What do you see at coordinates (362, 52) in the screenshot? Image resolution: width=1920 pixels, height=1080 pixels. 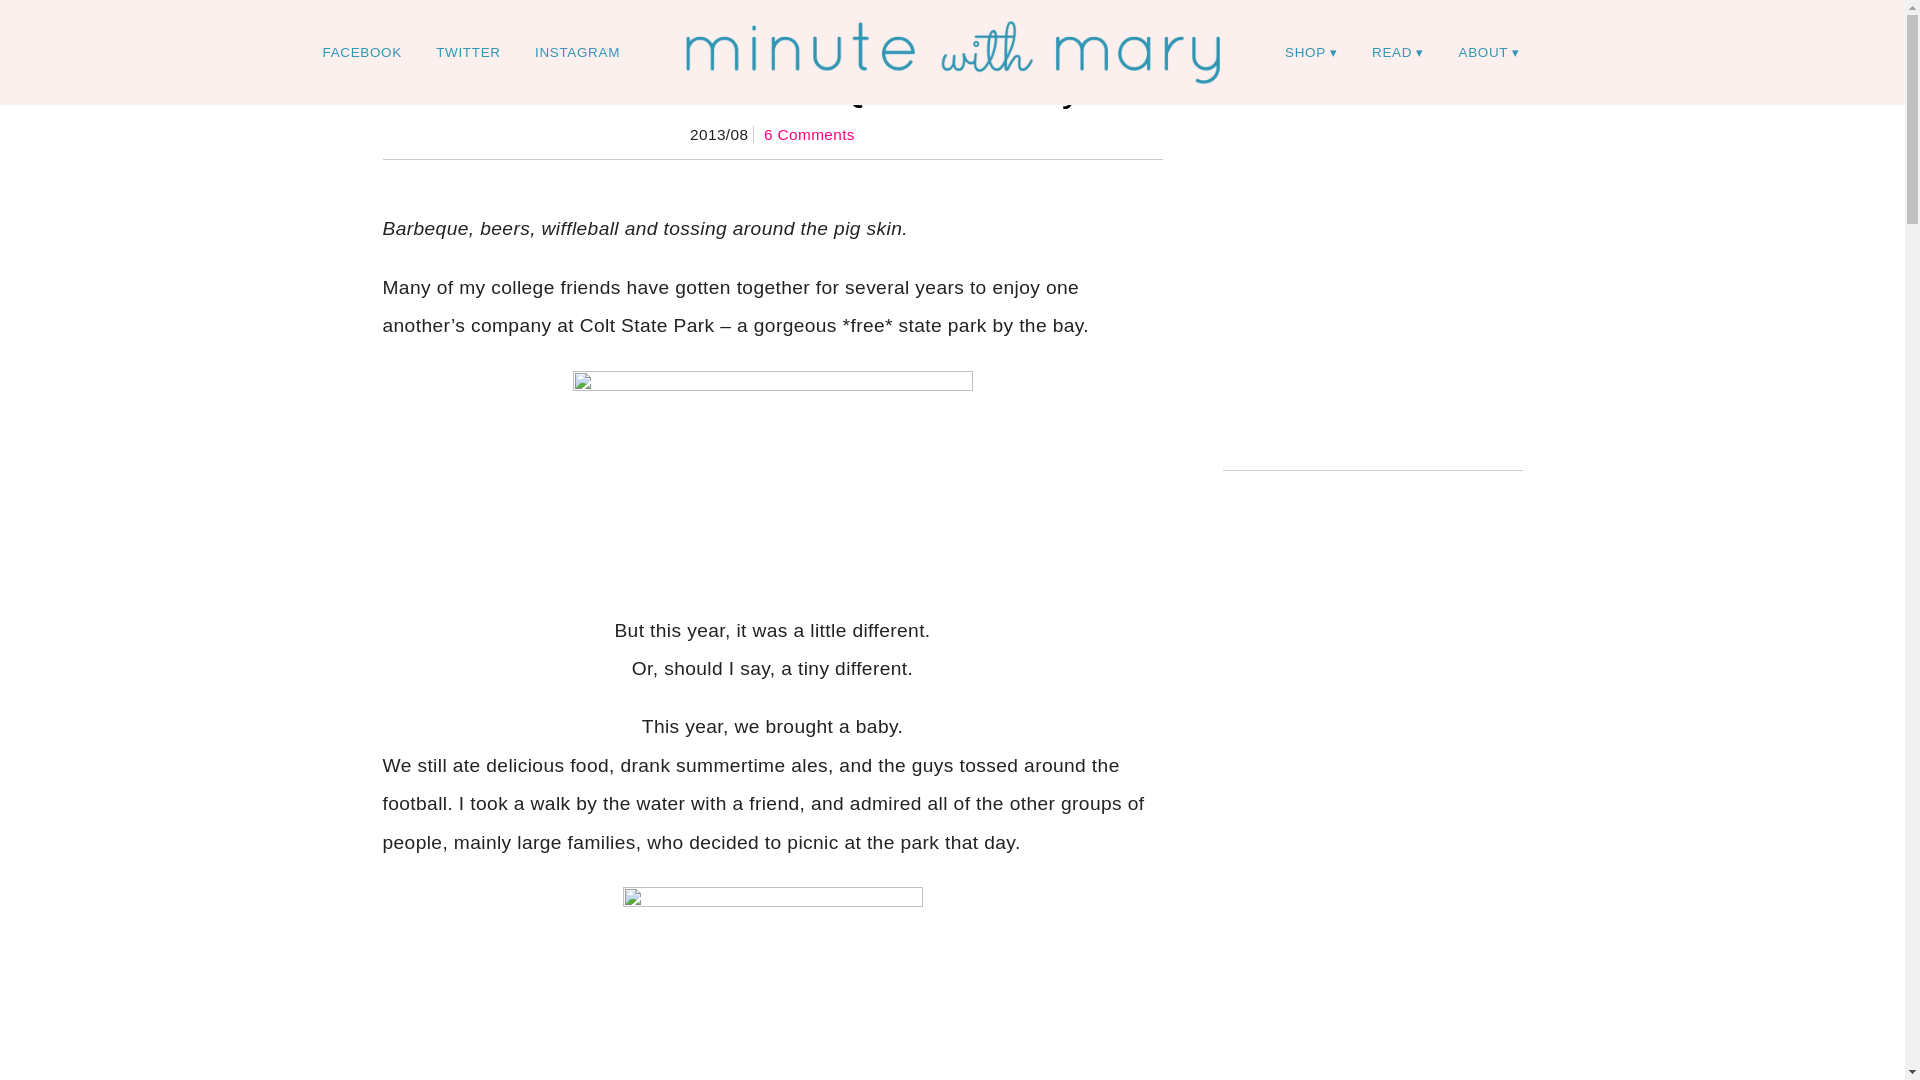 I see `FACEBOOK` at bounding box center [362, 52].